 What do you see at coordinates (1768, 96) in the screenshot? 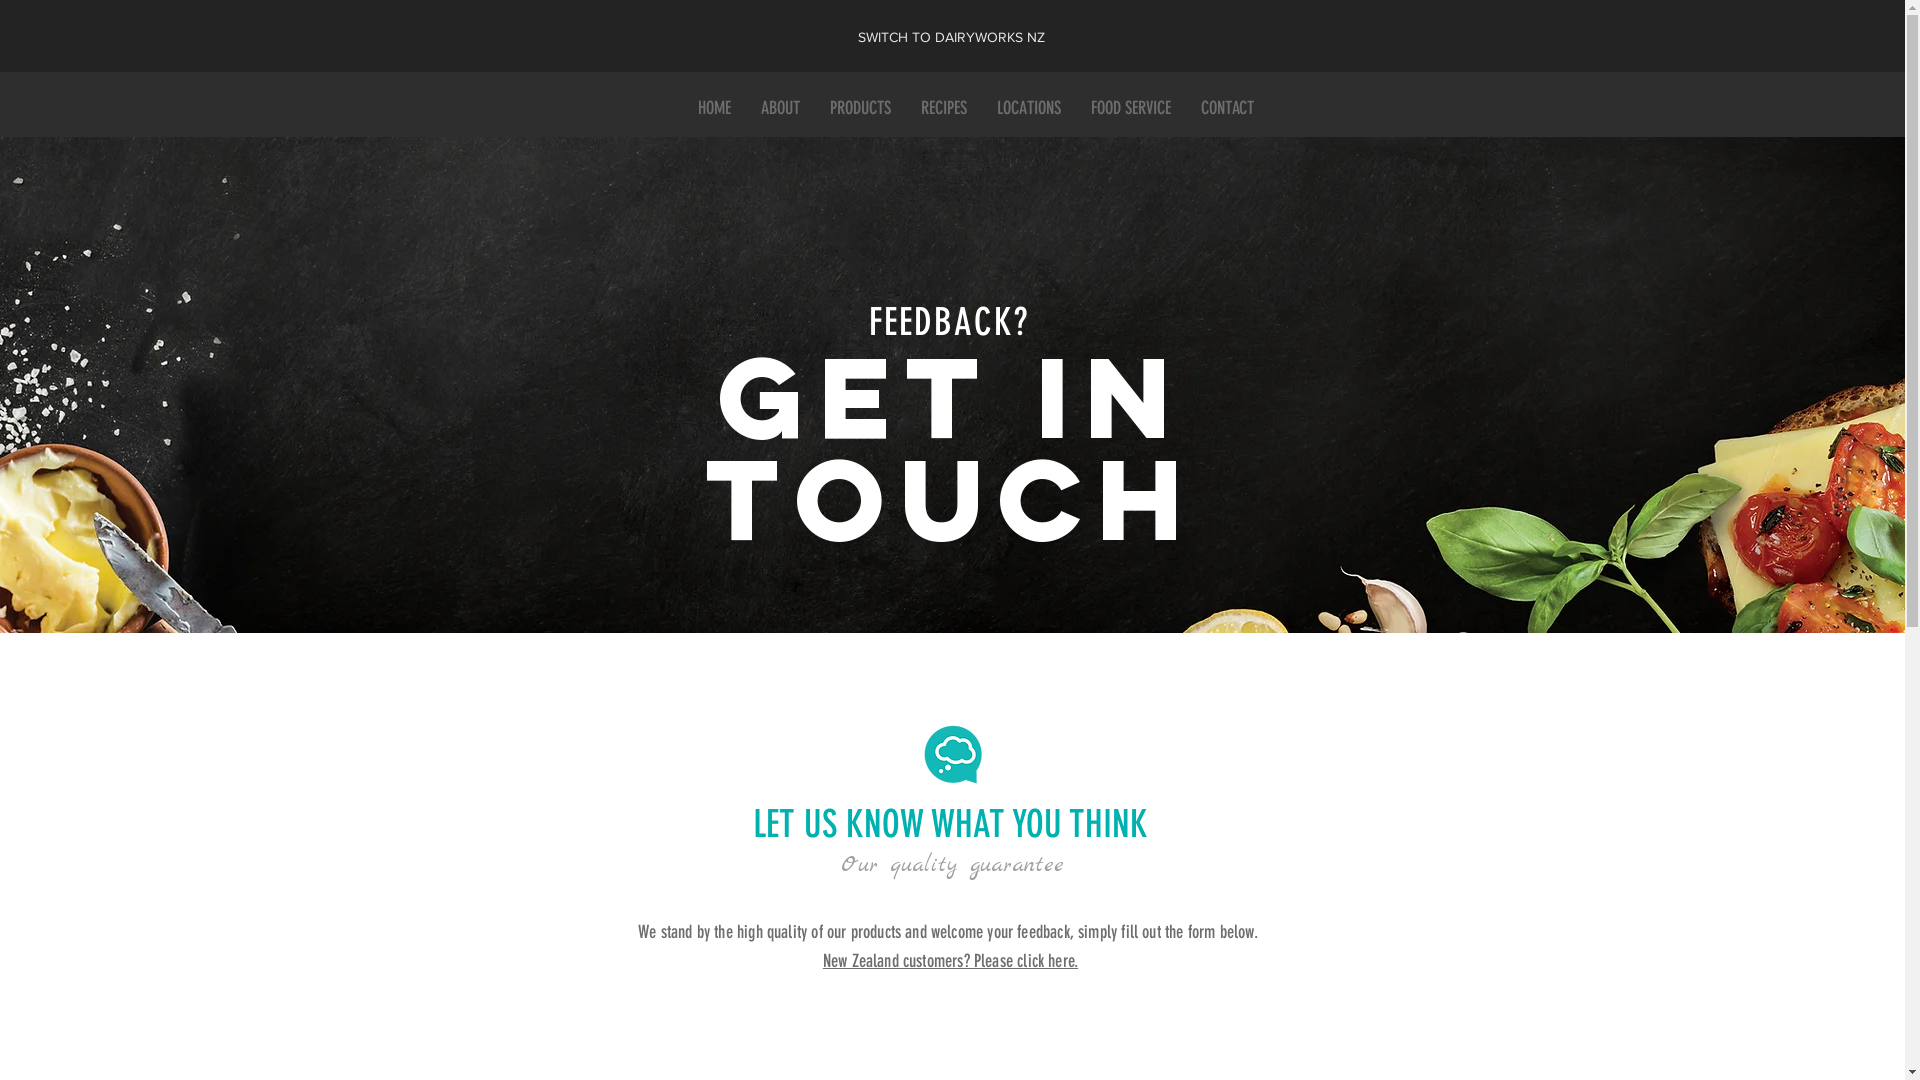
I see `Restaurant Social Bar` at bounding box center [1768, 96].